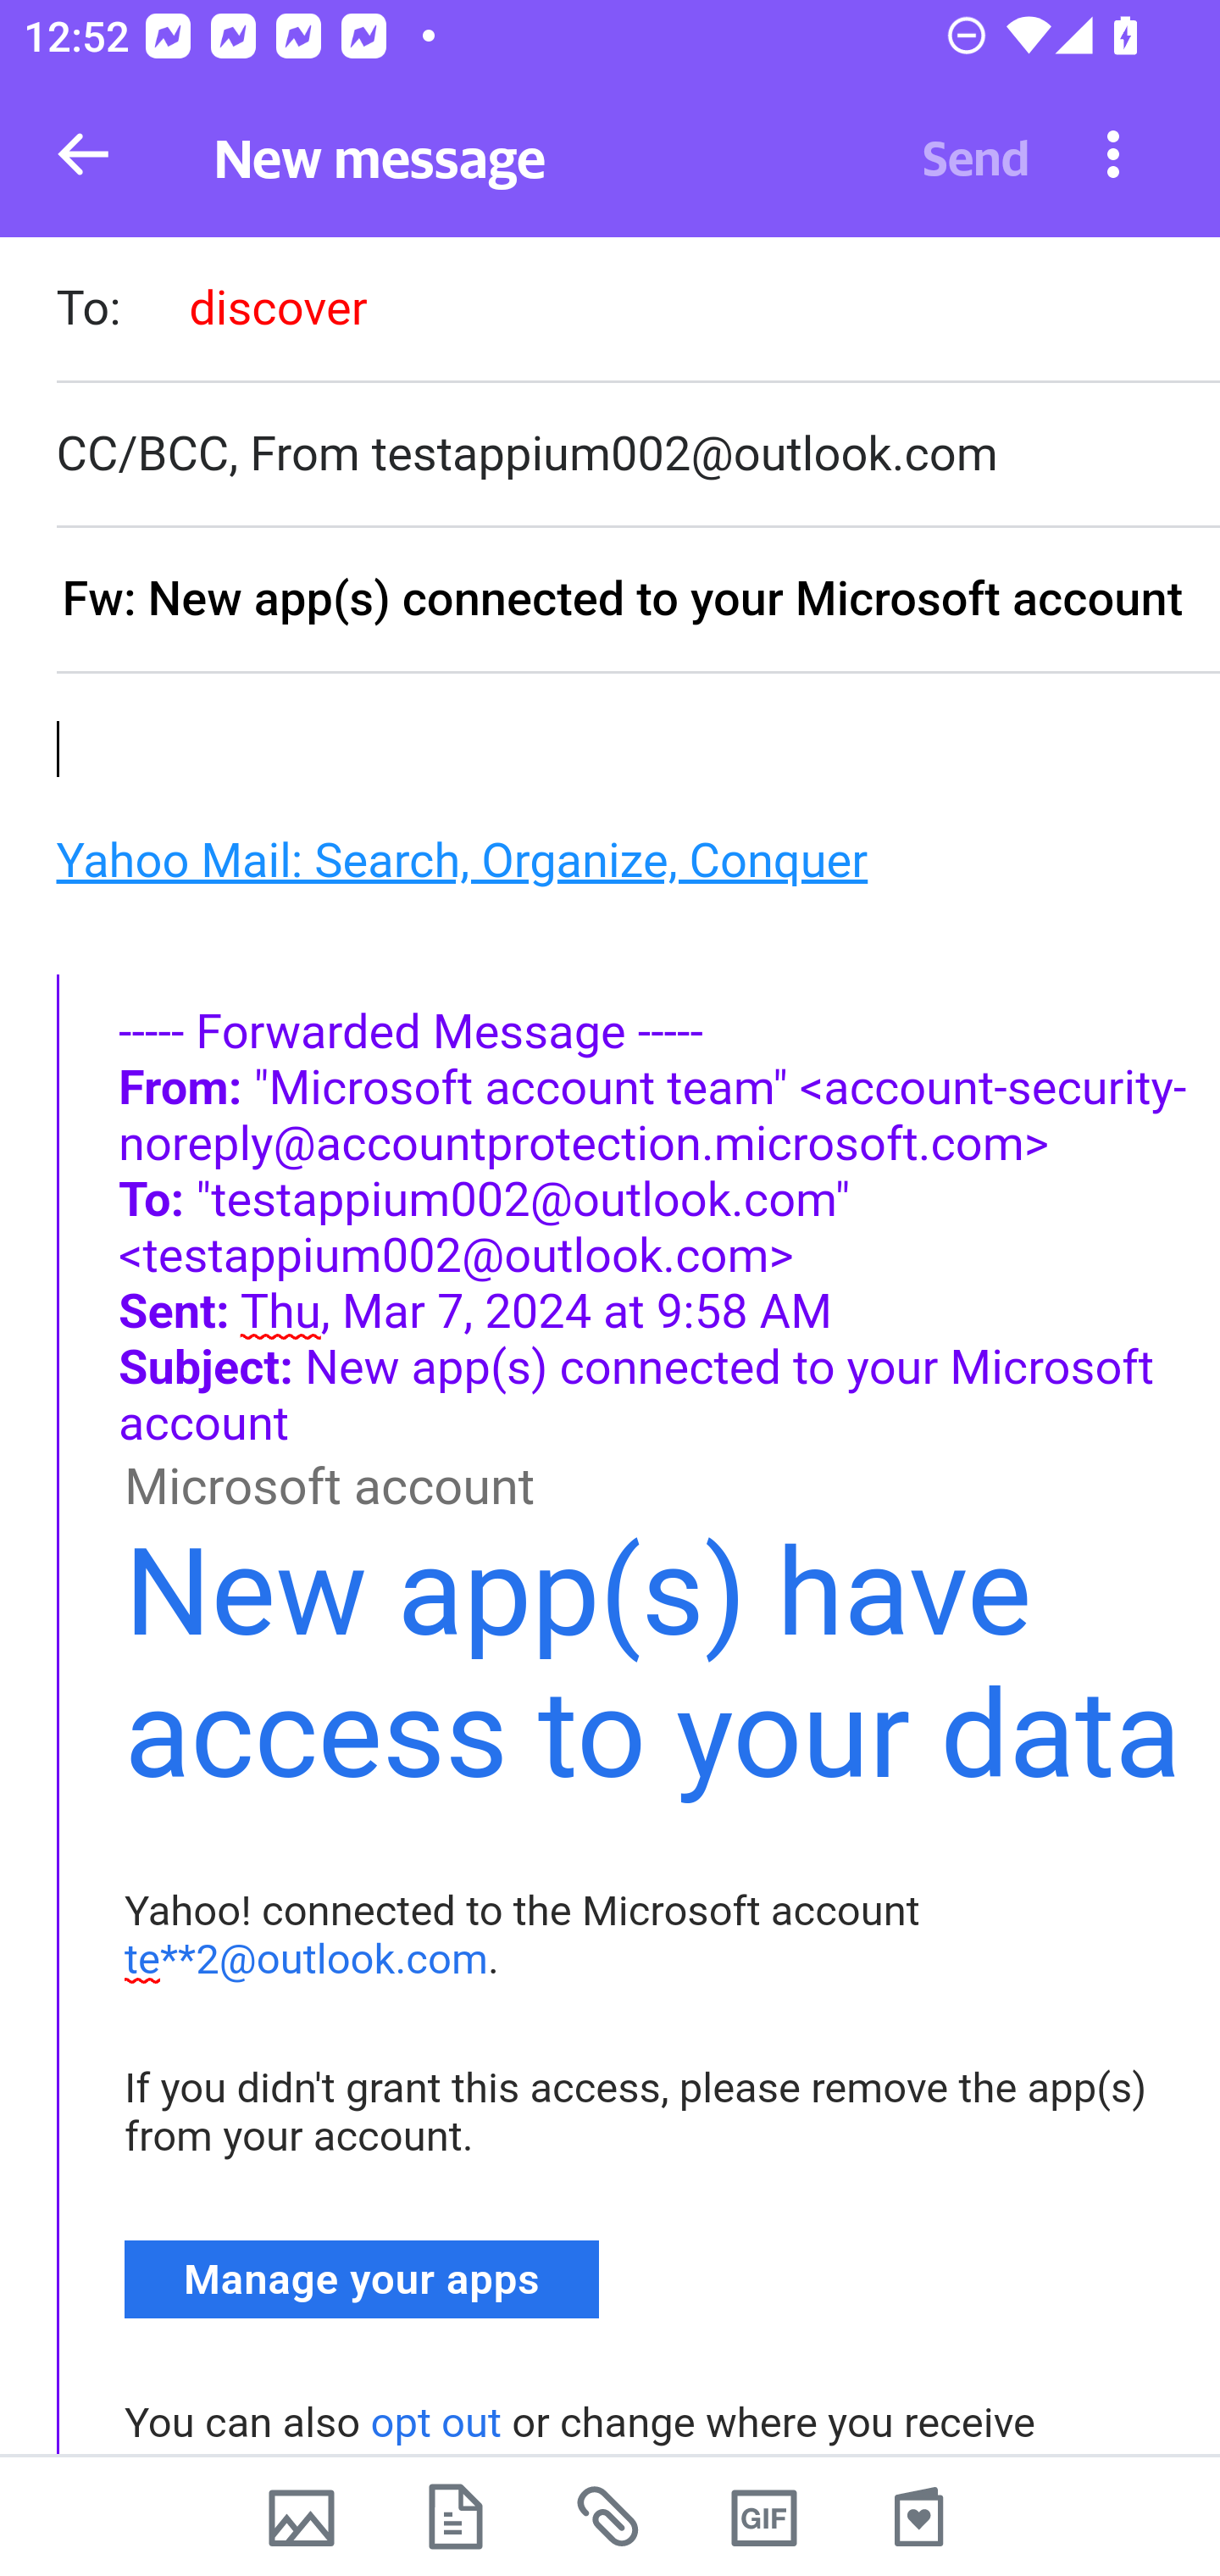 Image resolution: width=1220 pixels, height=2576 pixels. What do you see at coordinates (918, 2517) in the screenshot?
I see `Stationery` at bounding box center [918, 2517].